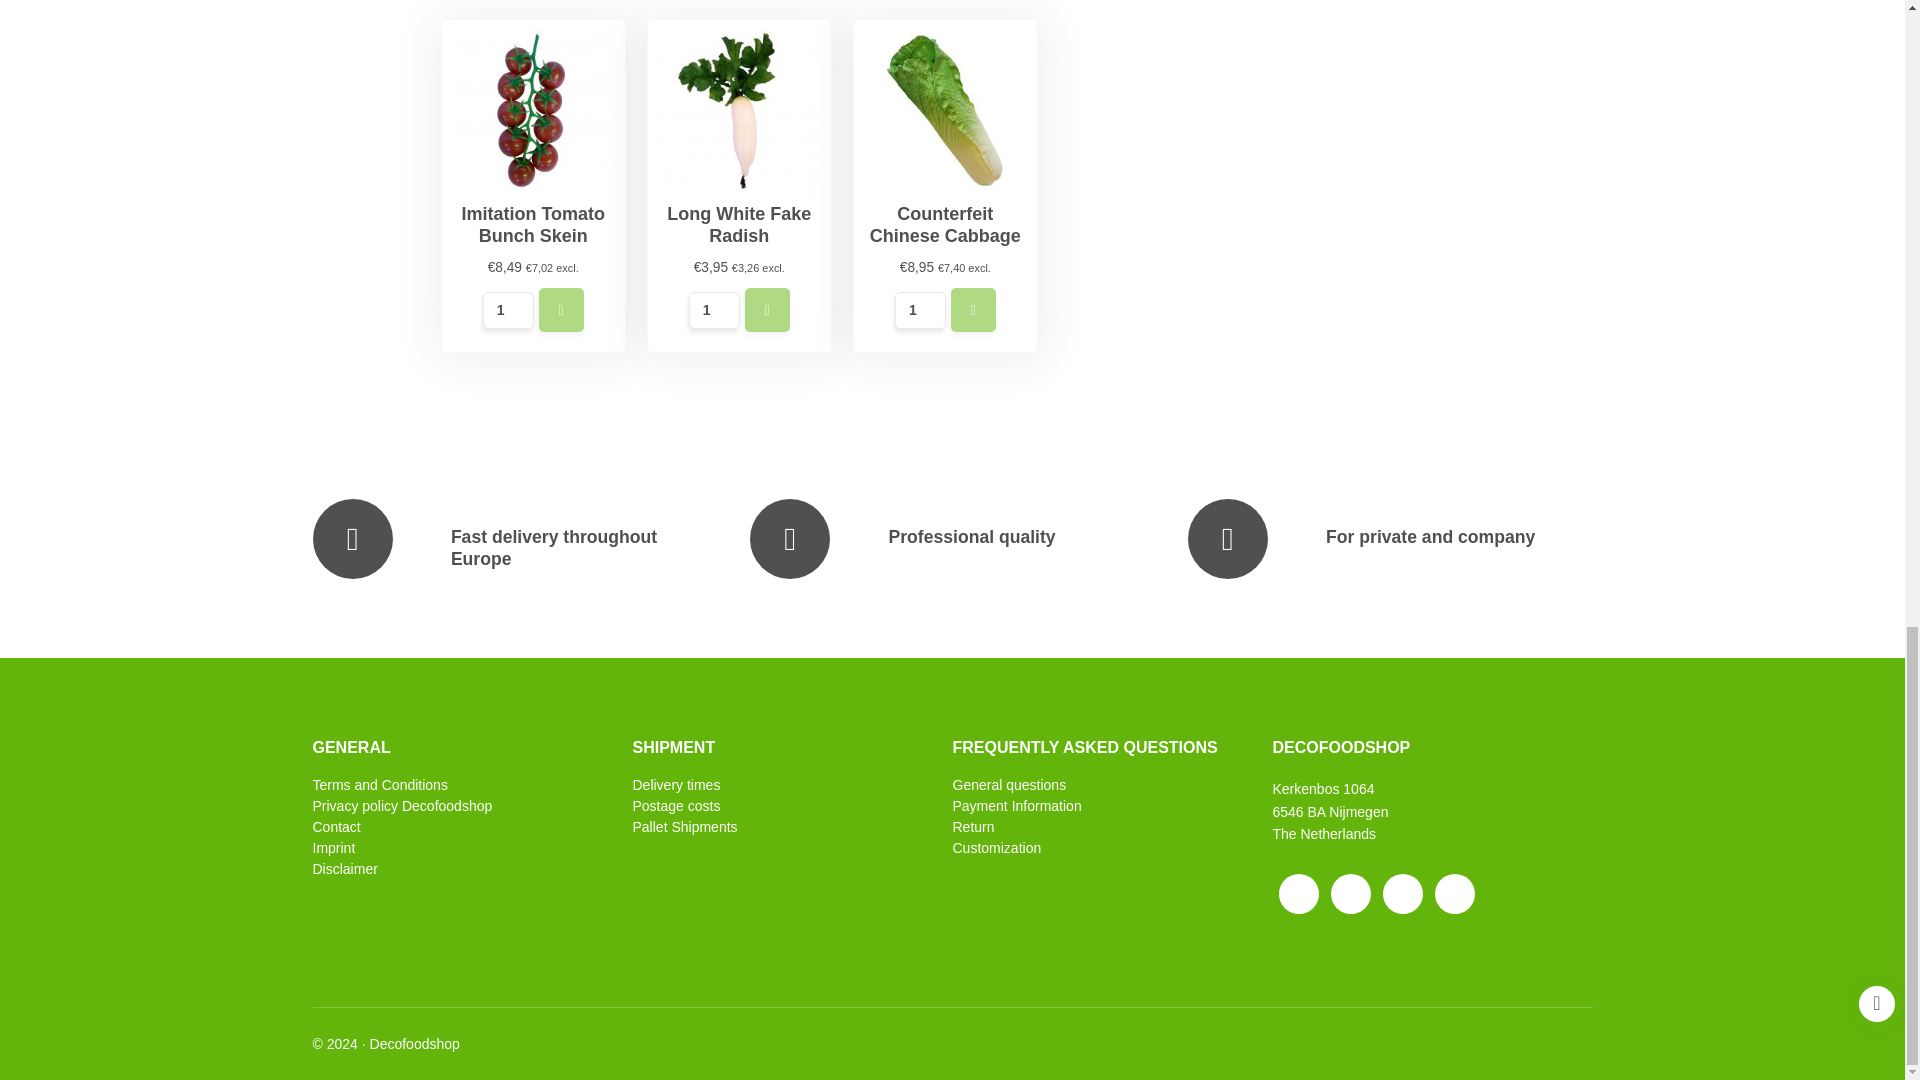 The height and width of the screenshot is (1080, 1920). What do you see at coordinates (714, 310) in the screenshot?
I see `1` at bounding box center [714, 310].